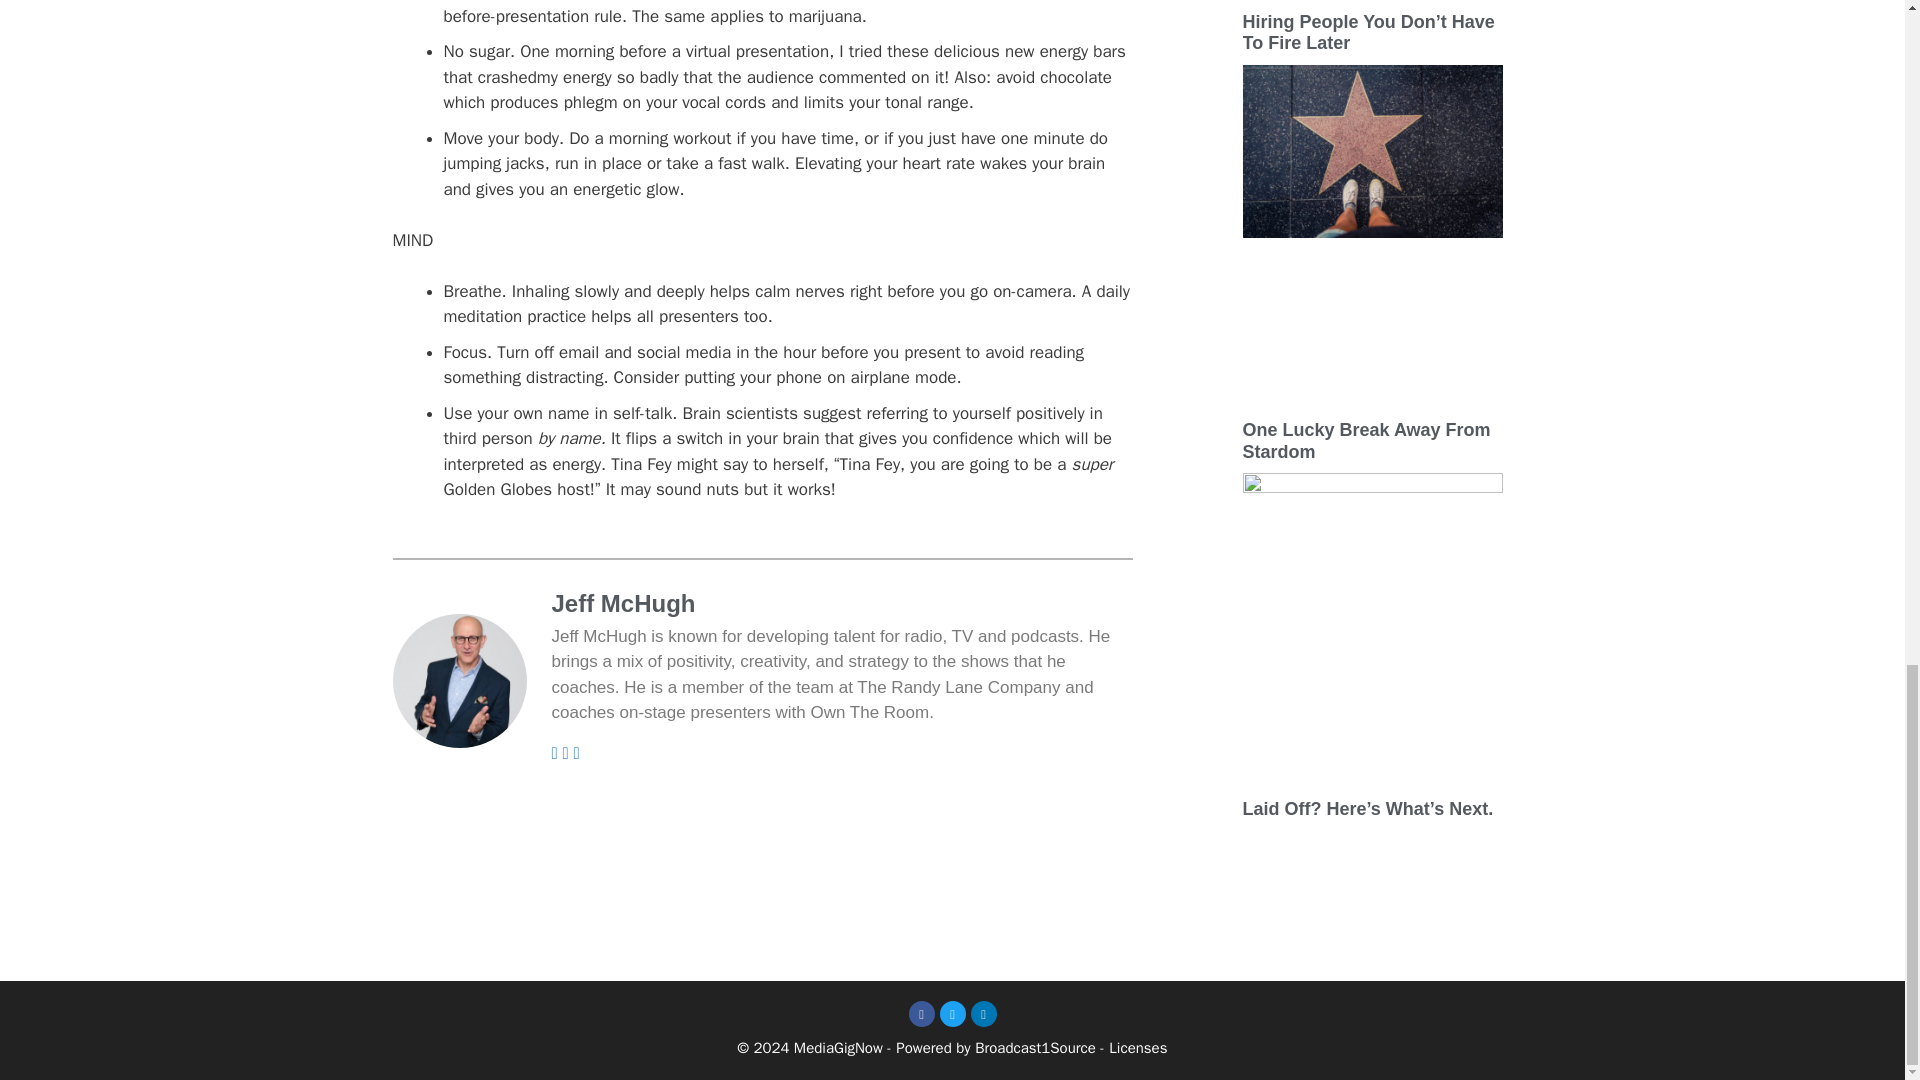 Image resolution: width=1920 pixels, height=1080 pixels. Describe the element at coordinates (1138, 1048) in the screenshot. I see `Licenses` at that location.